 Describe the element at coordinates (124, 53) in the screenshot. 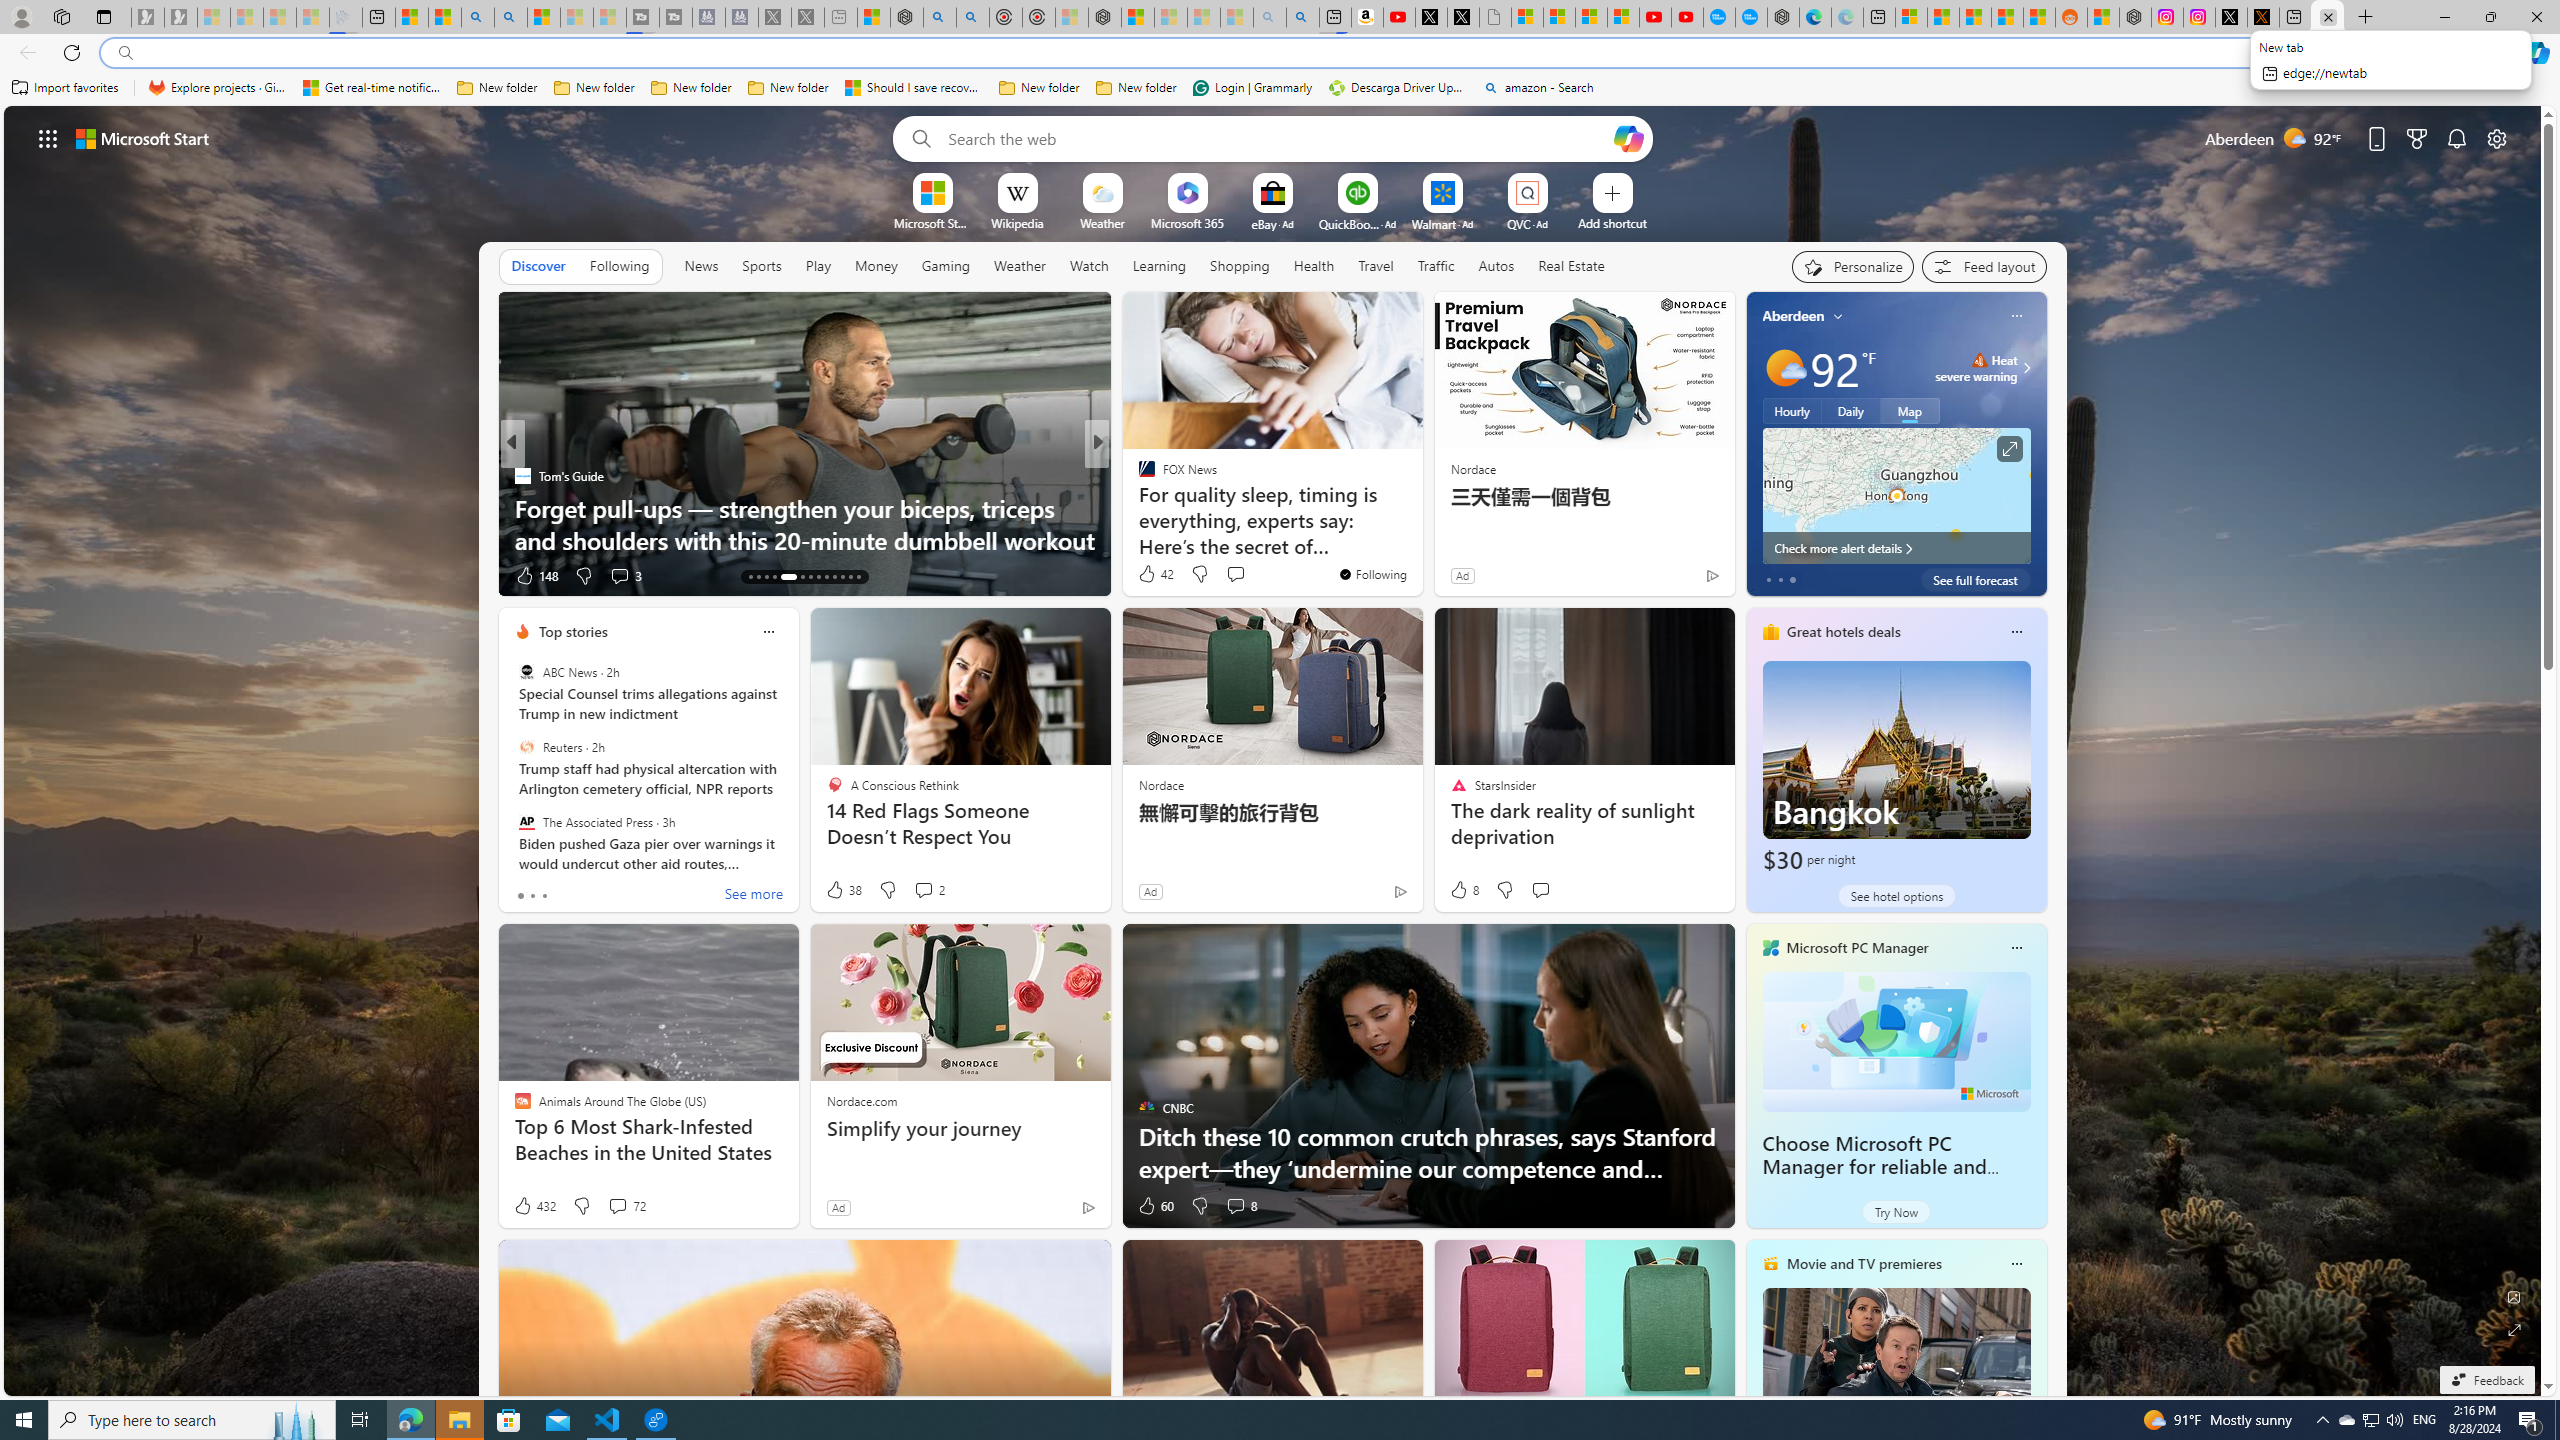

I see `Search icon` at that location.